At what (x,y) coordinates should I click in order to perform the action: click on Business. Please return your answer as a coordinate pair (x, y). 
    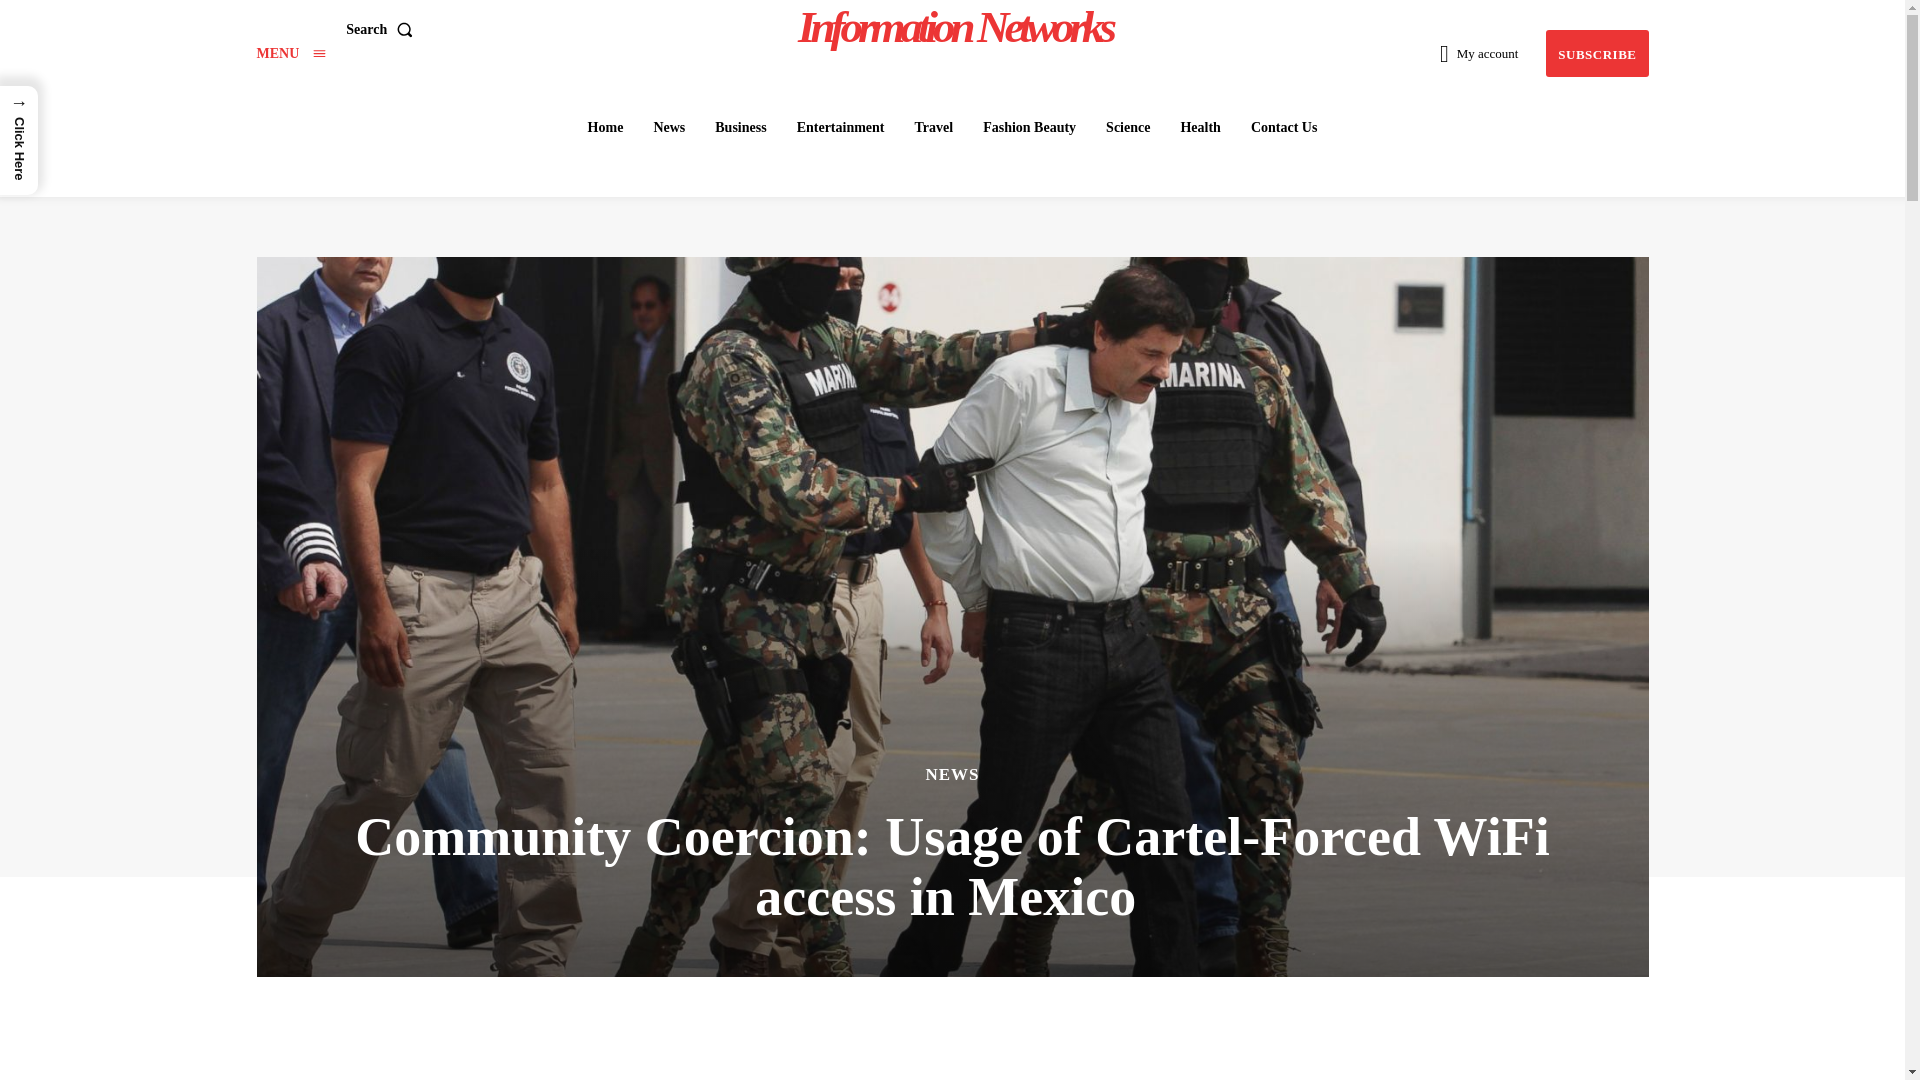
    Looking at the image, I should click on (740, 128).